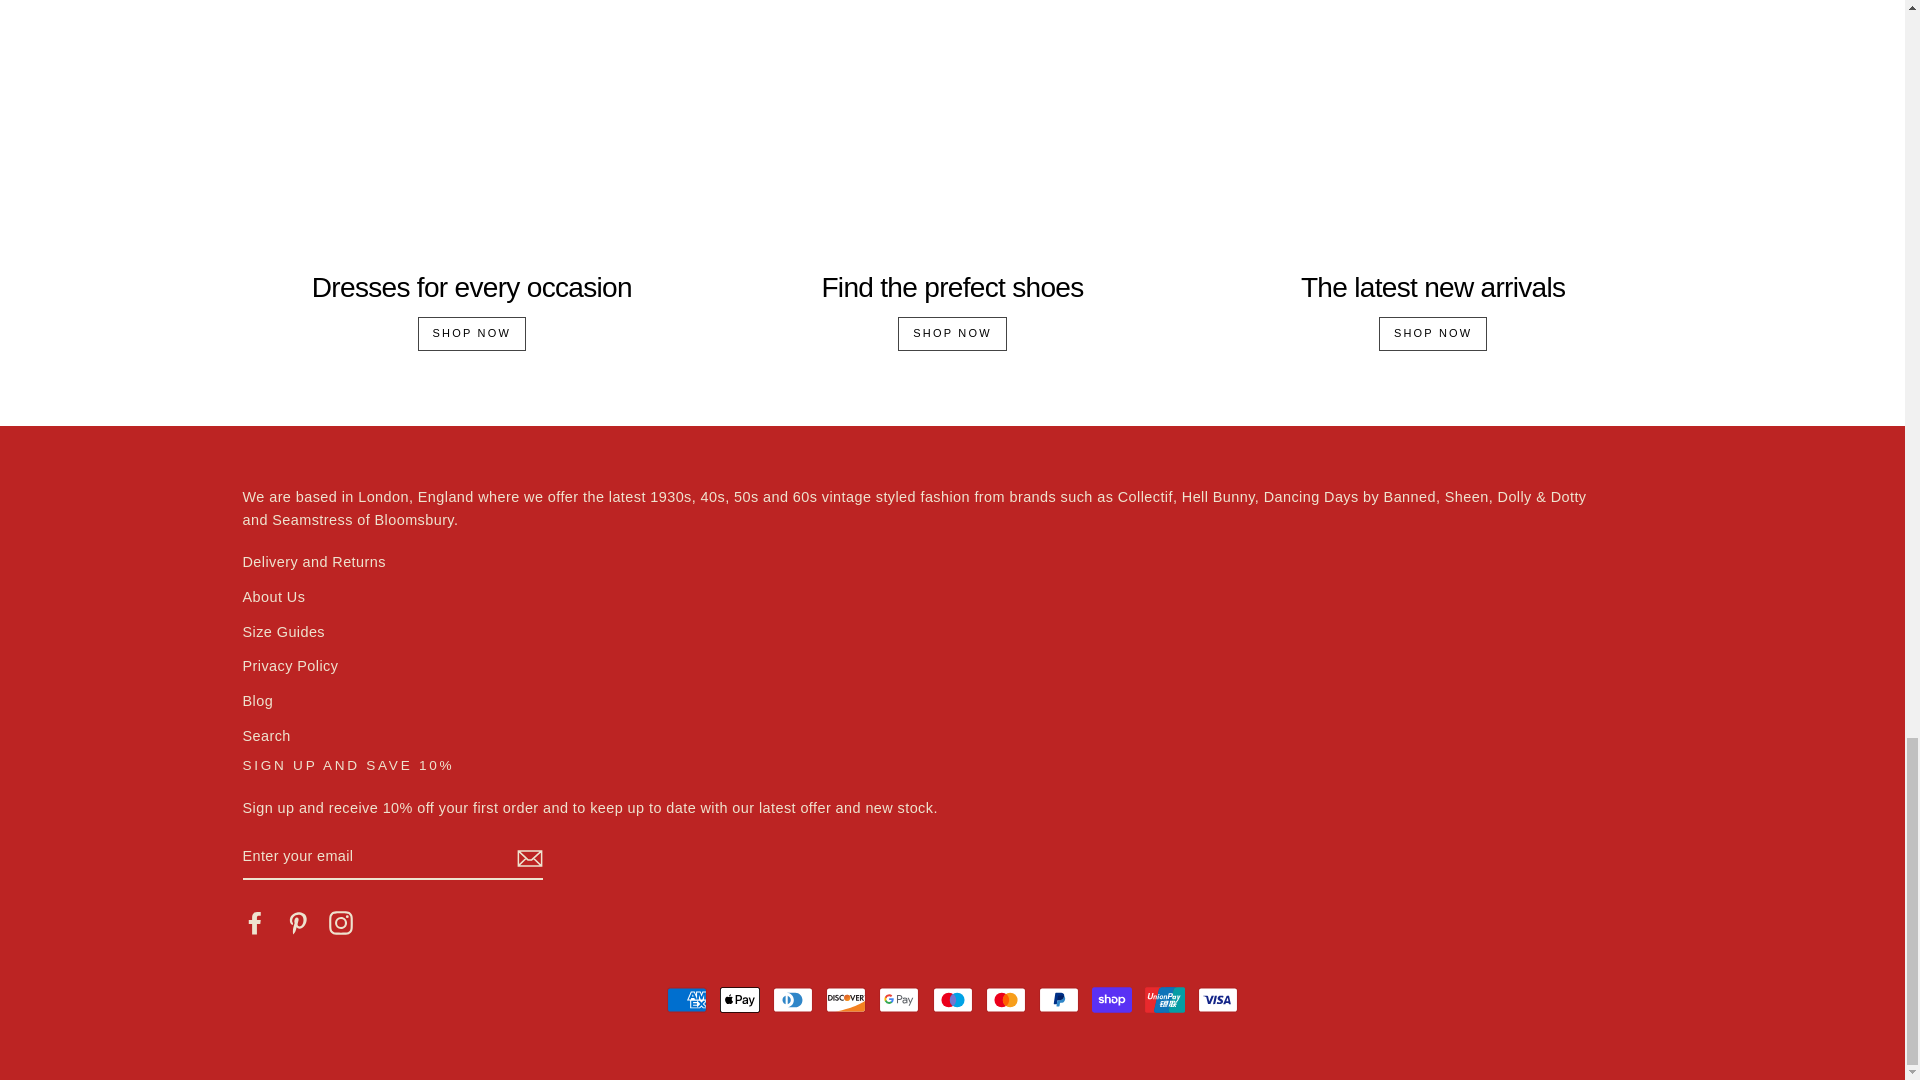 The image size is (1920, 1080). Describe the element at coordinates (686, 999) in the screenshot. I see `American Express` at that location.